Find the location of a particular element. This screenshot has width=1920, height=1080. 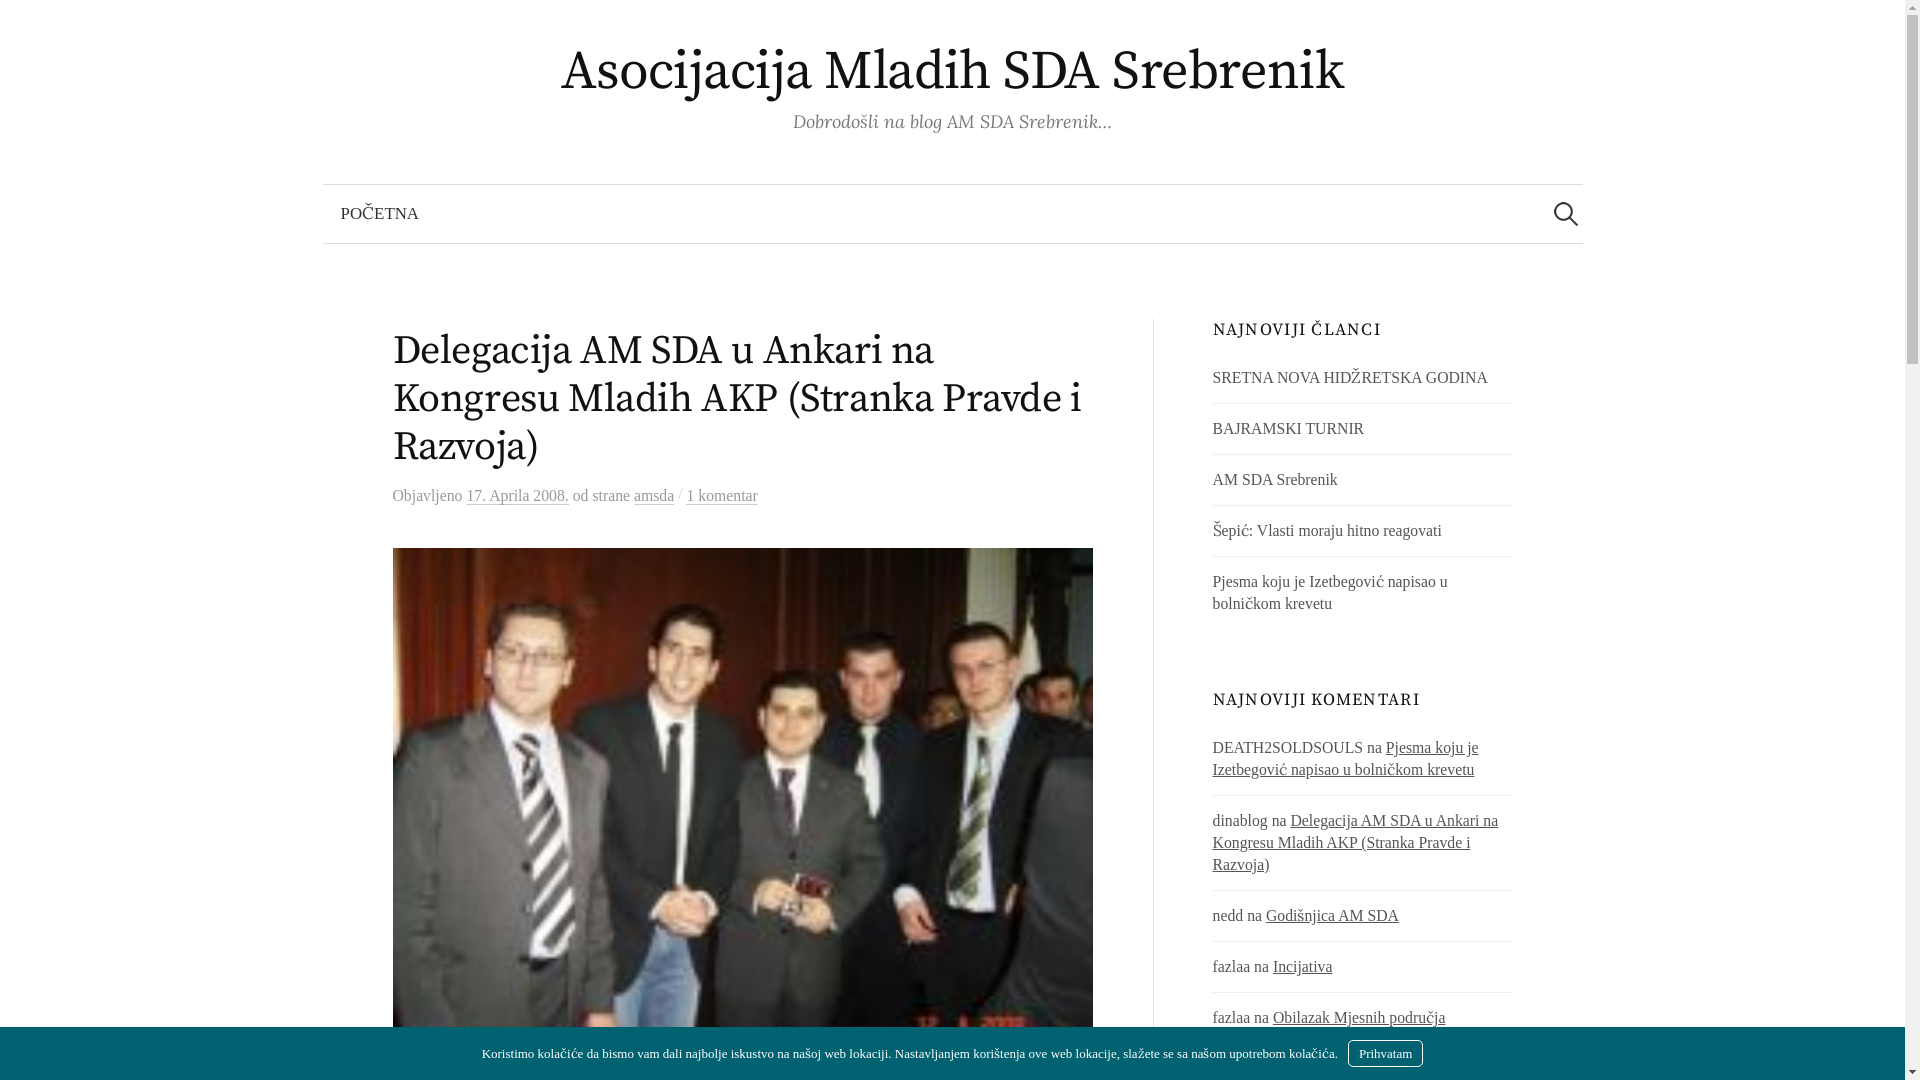

Prihvatam is located at coordinates (1386, 1054).